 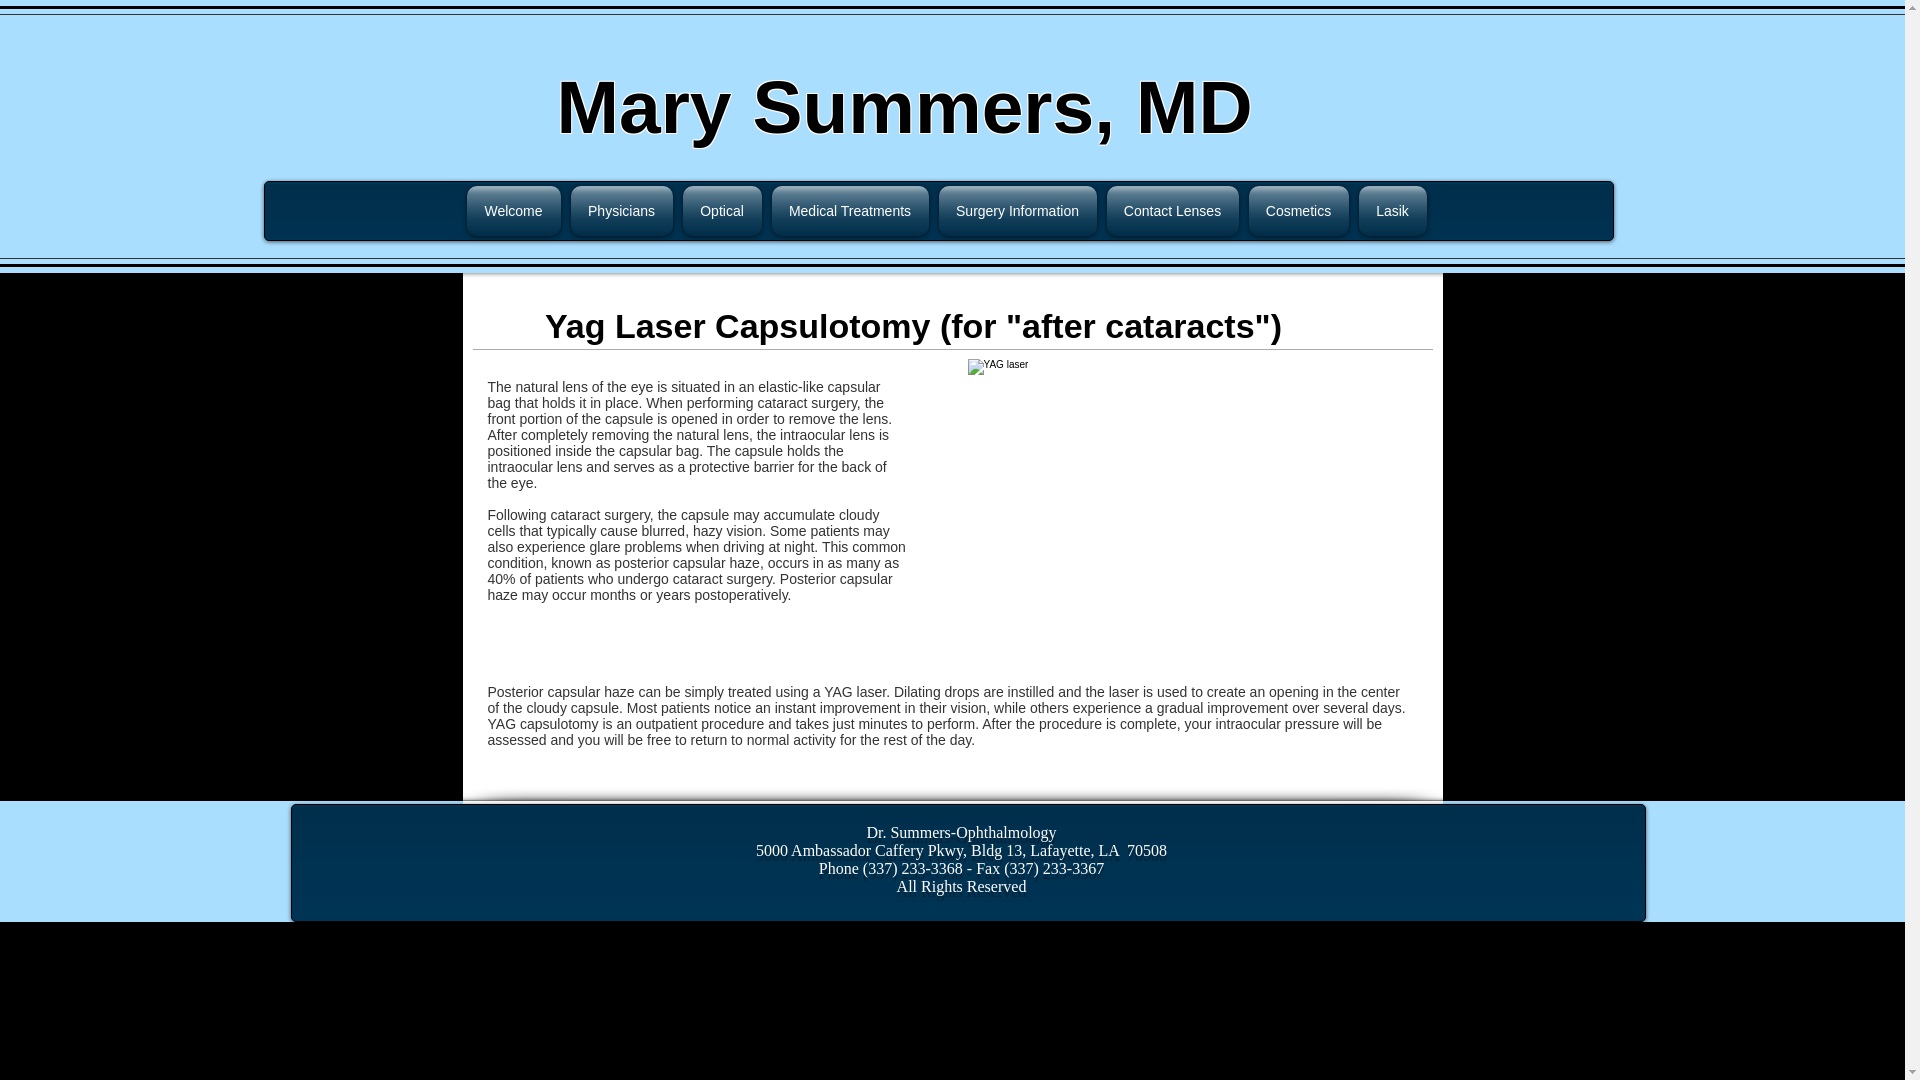 I want to click on Welcome, so click(x=515, y=210).